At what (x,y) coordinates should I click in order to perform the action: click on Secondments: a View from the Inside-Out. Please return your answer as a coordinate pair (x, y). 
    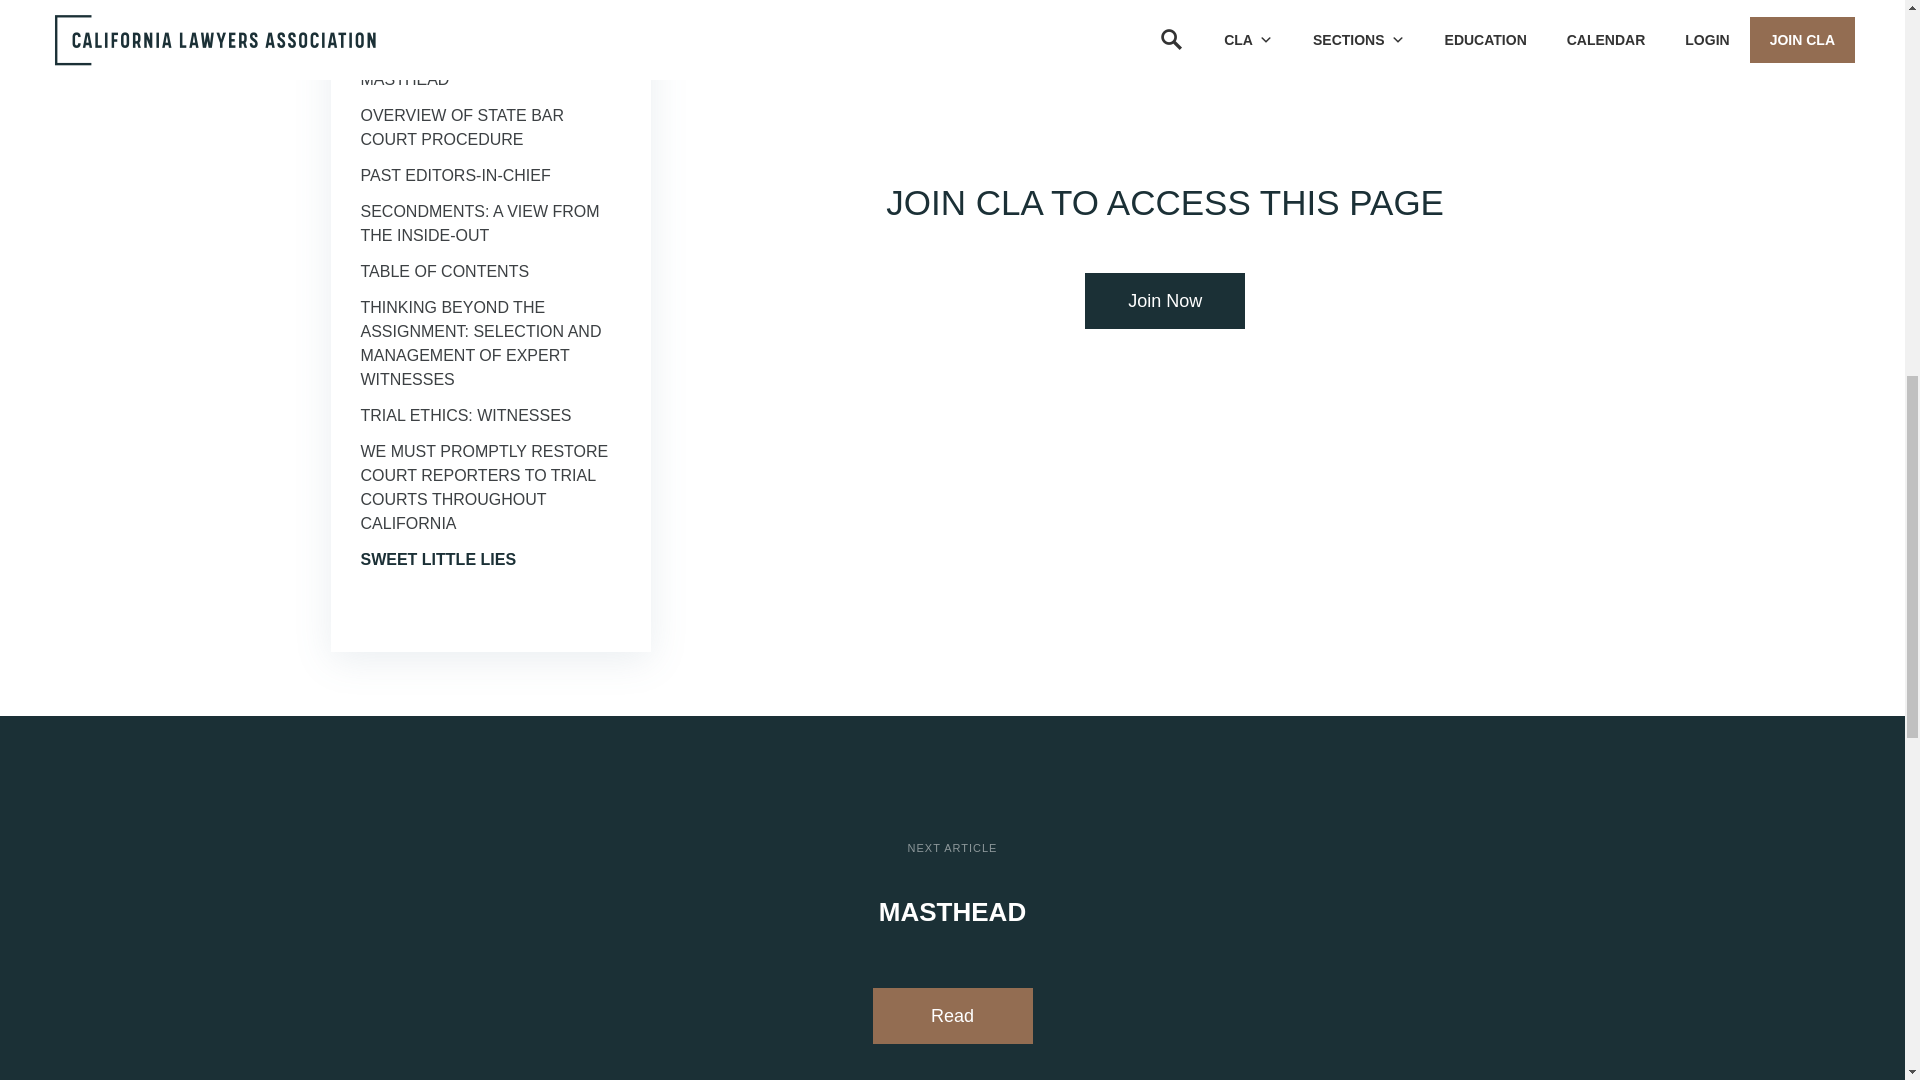
    Looking at the image, I should click on (480, 224).